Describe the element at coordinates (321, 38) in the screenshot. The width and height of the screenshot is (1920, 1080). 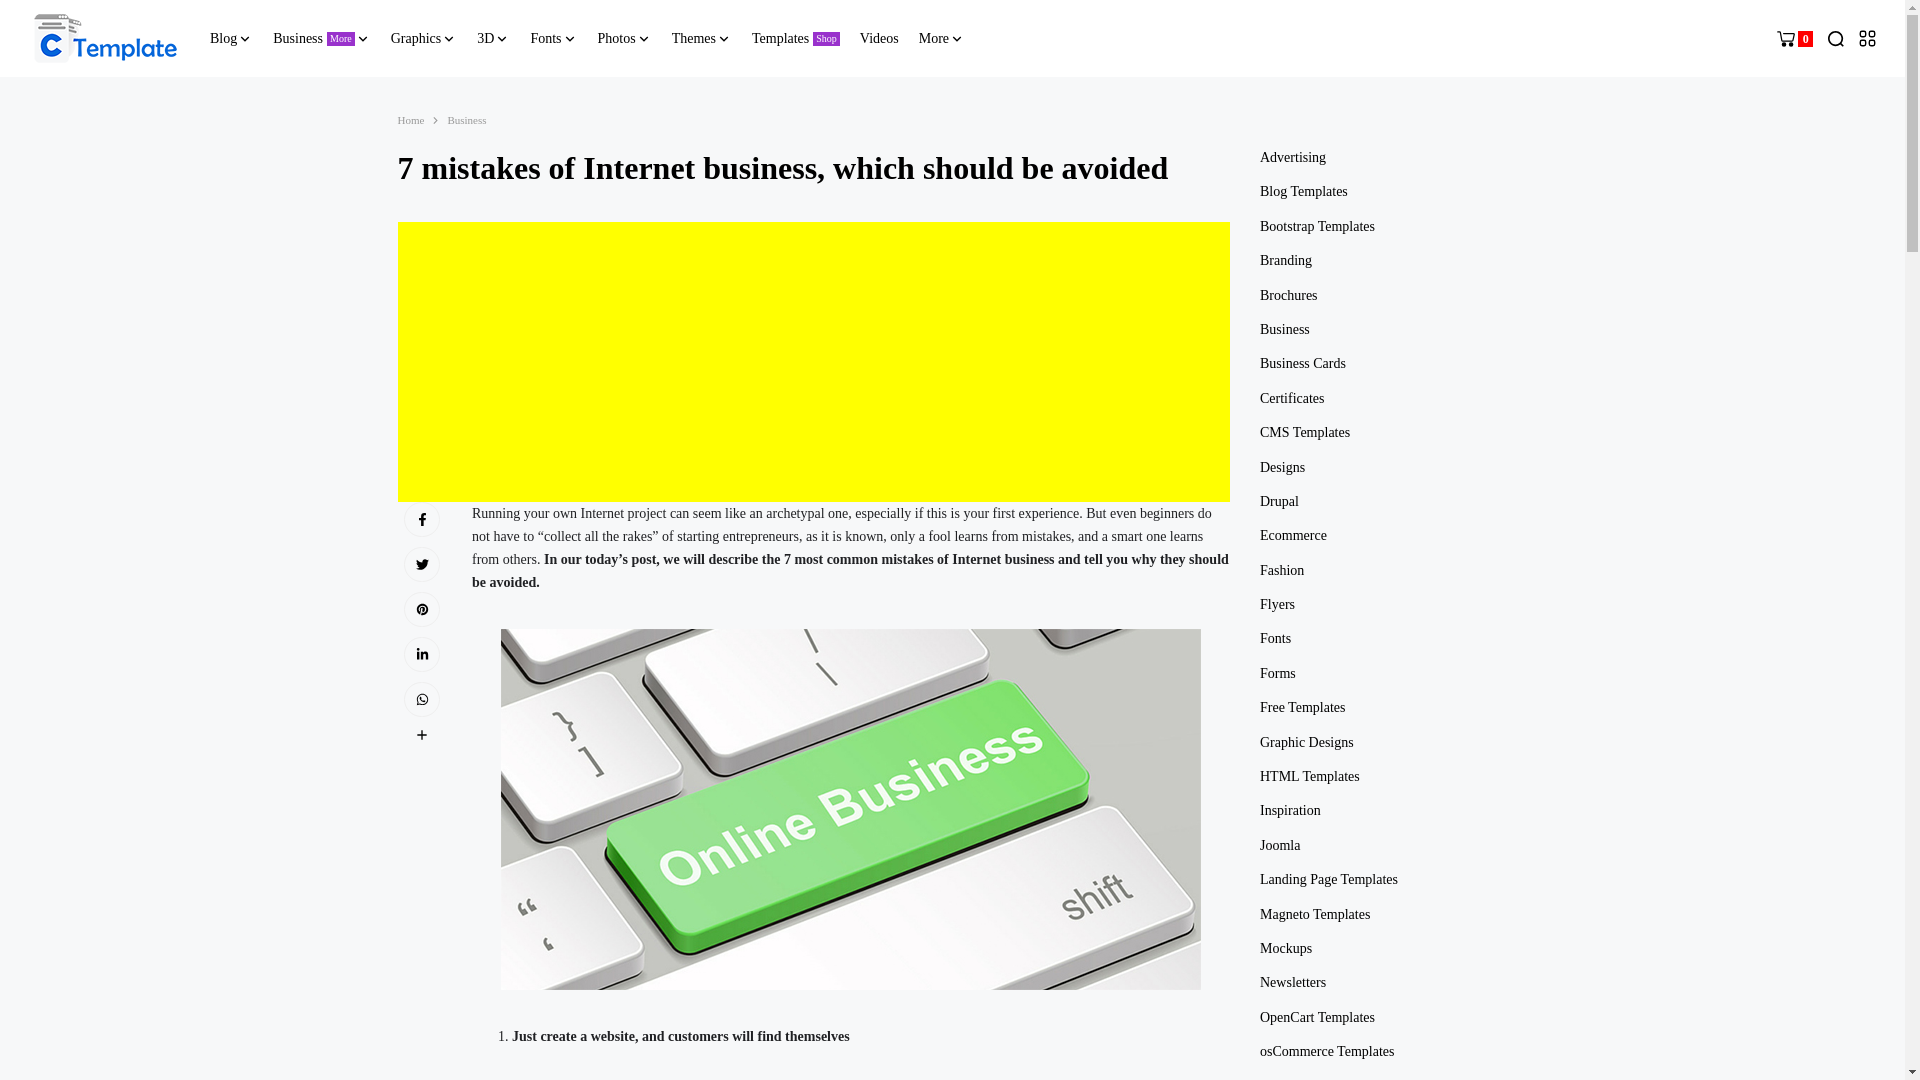
I see `Videos` at that location.